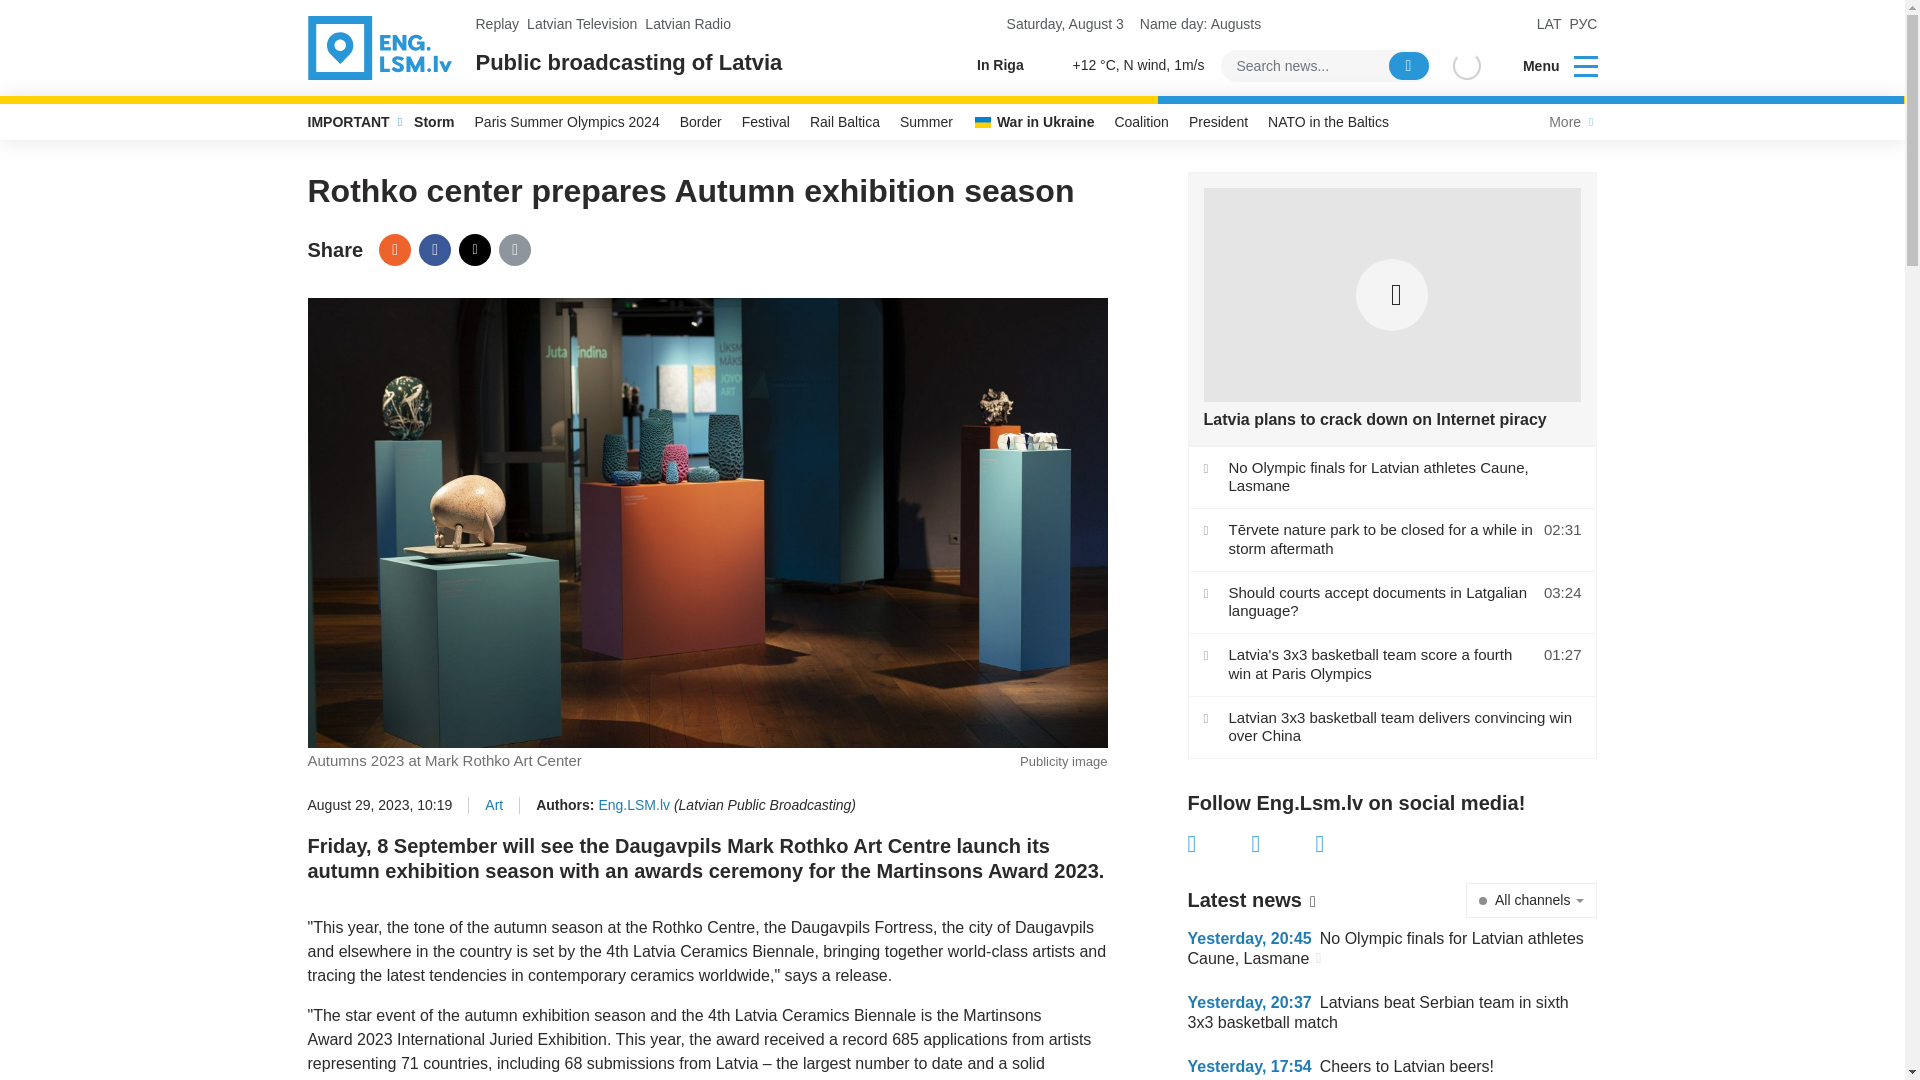 This screenshot has width=1920, height=1080. I want to click on Draugiem, so click(394, 250).